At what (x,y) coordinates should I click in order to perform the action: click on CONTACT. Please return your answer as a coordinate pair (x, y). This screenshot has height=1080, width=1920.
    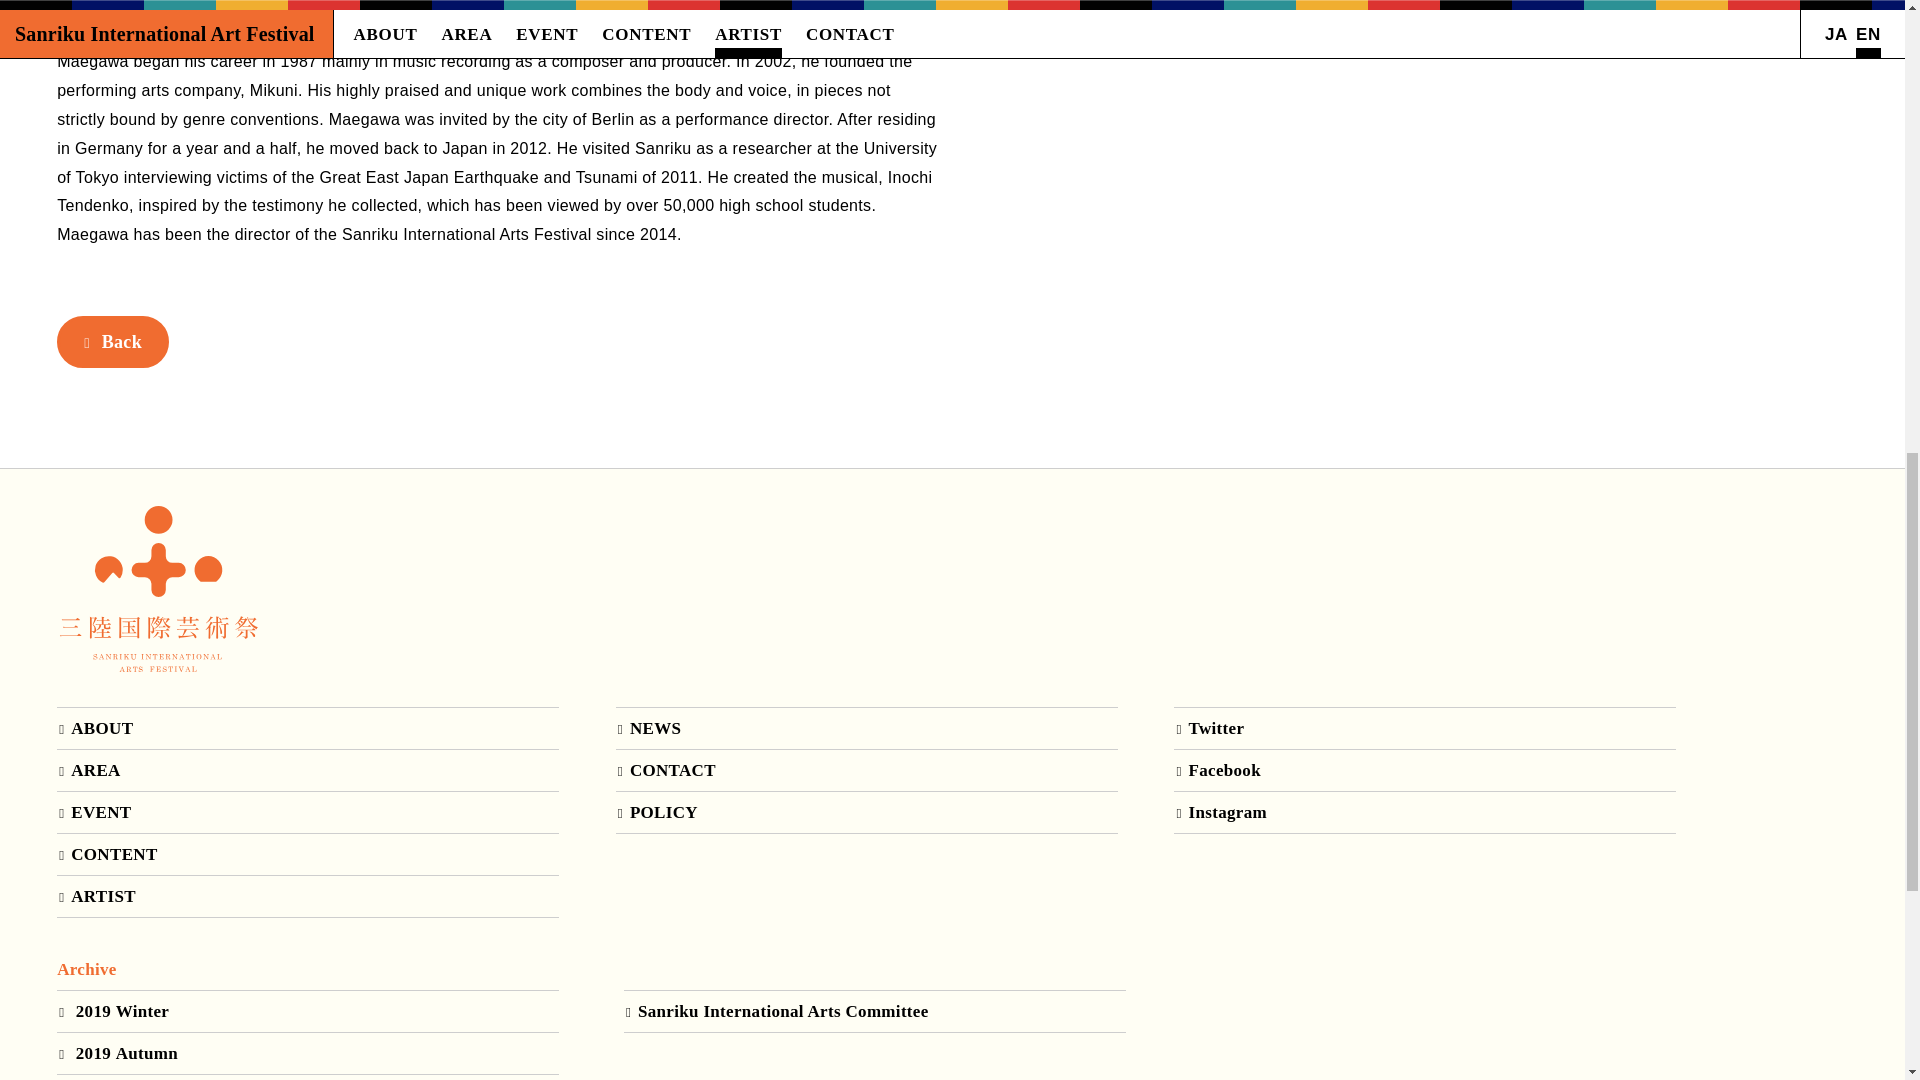
    Looking at the image, I should click on (866, 770).